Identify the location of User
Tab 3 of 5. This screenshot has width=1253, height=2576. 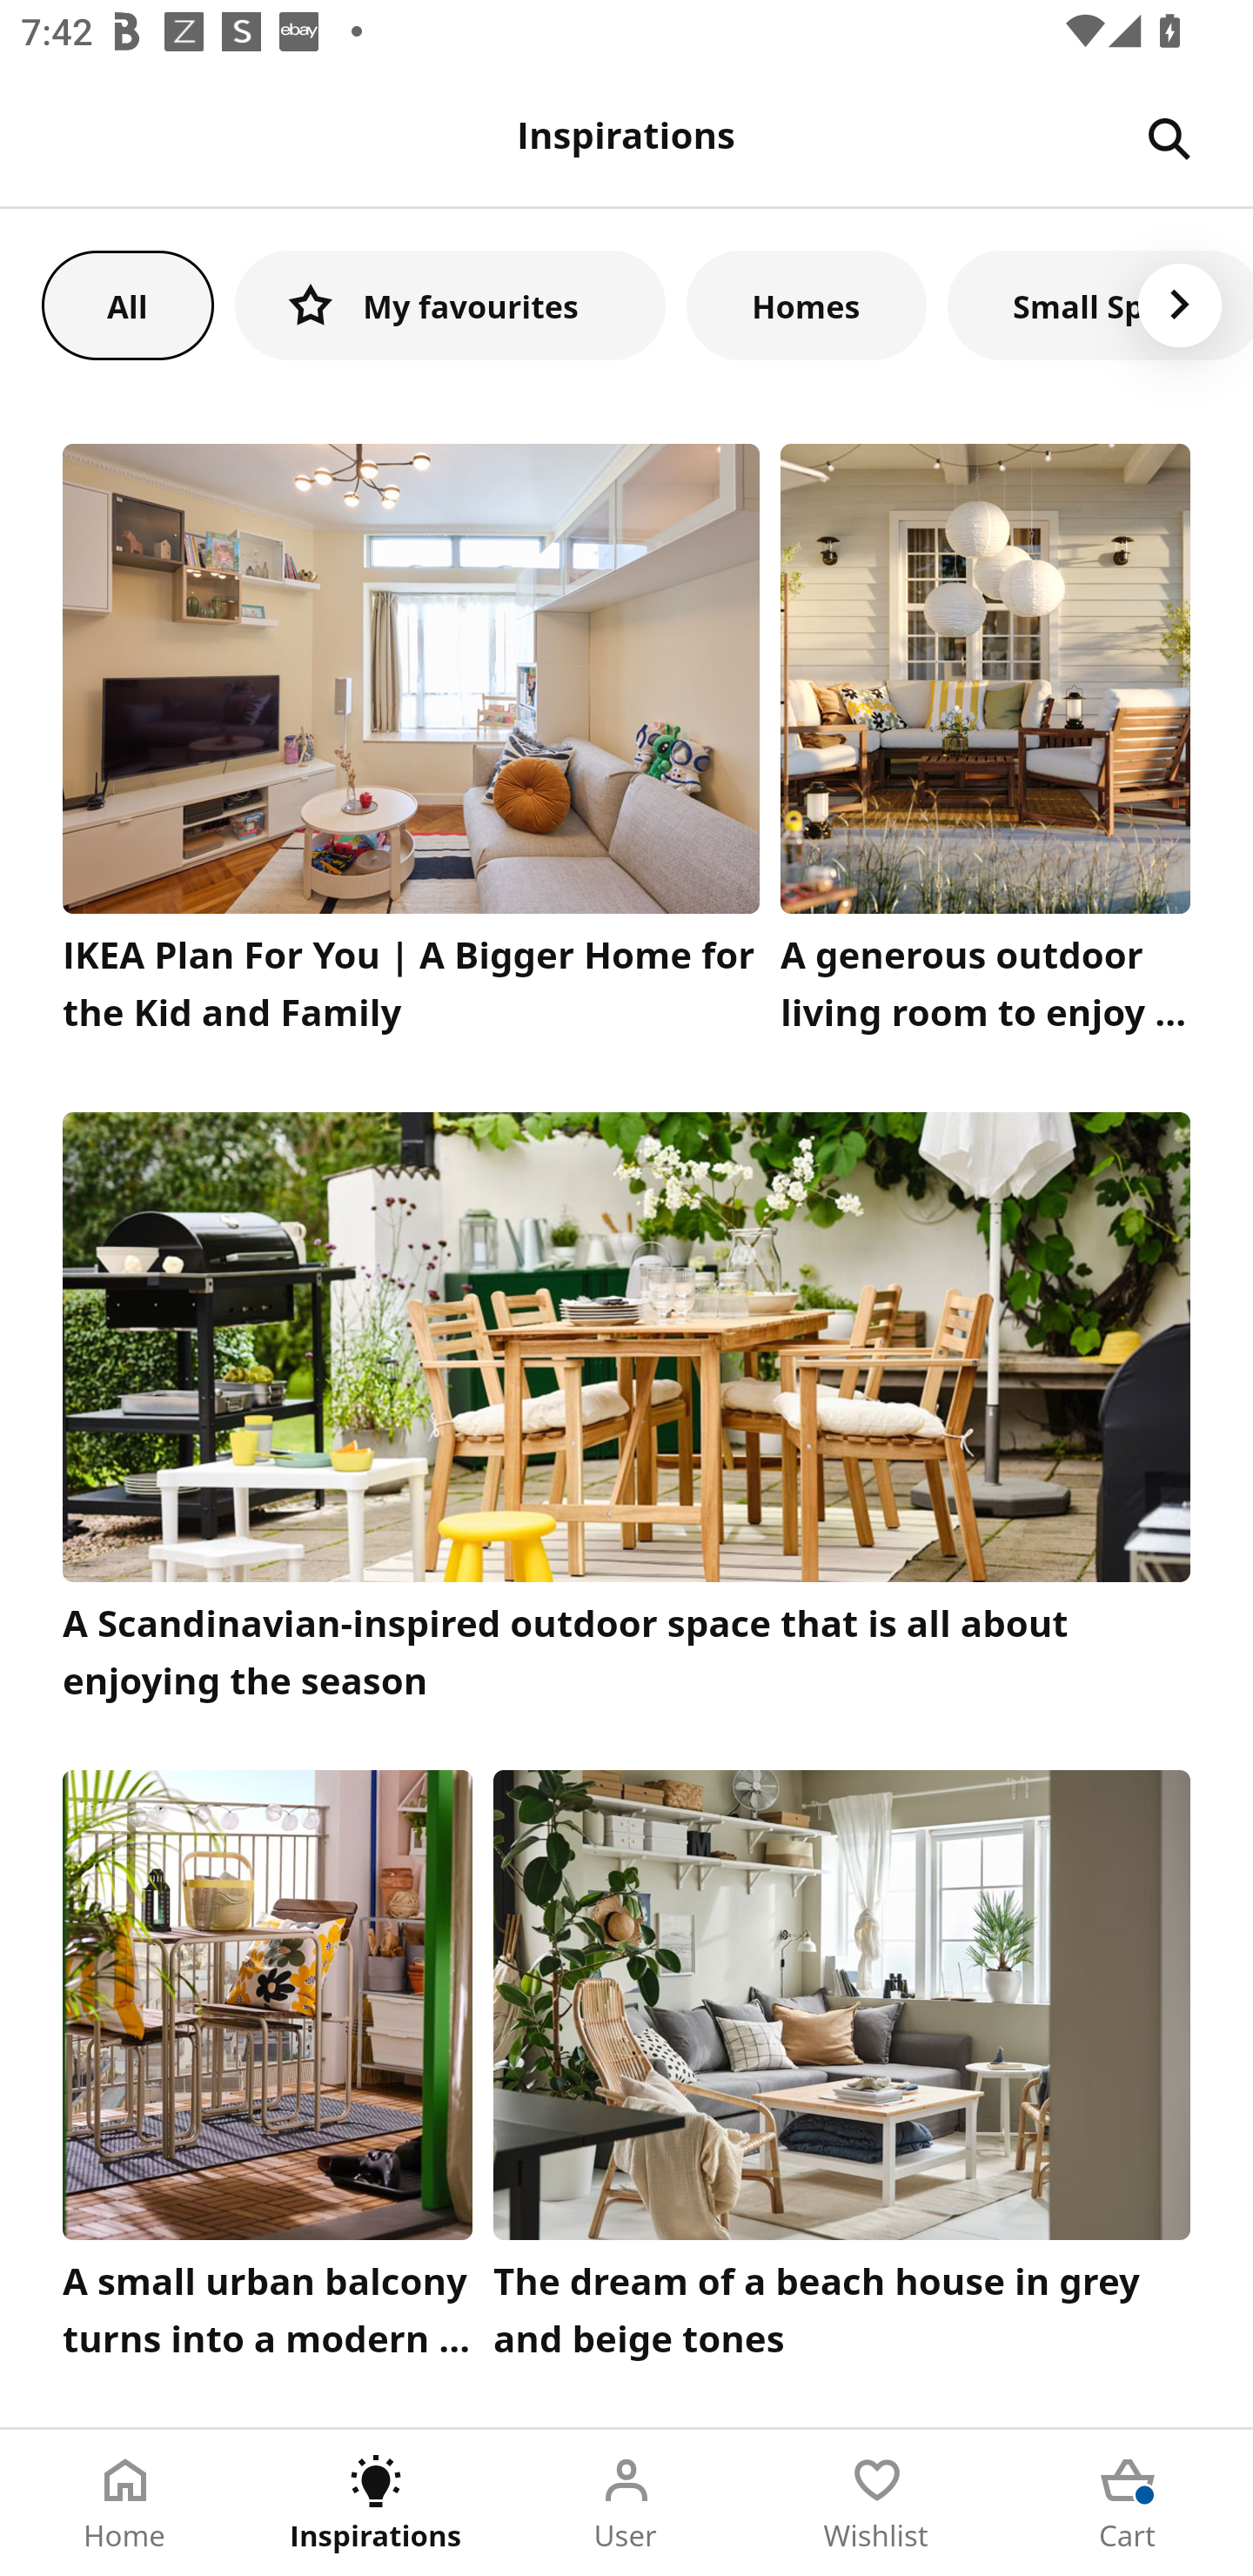
(626, 2503).